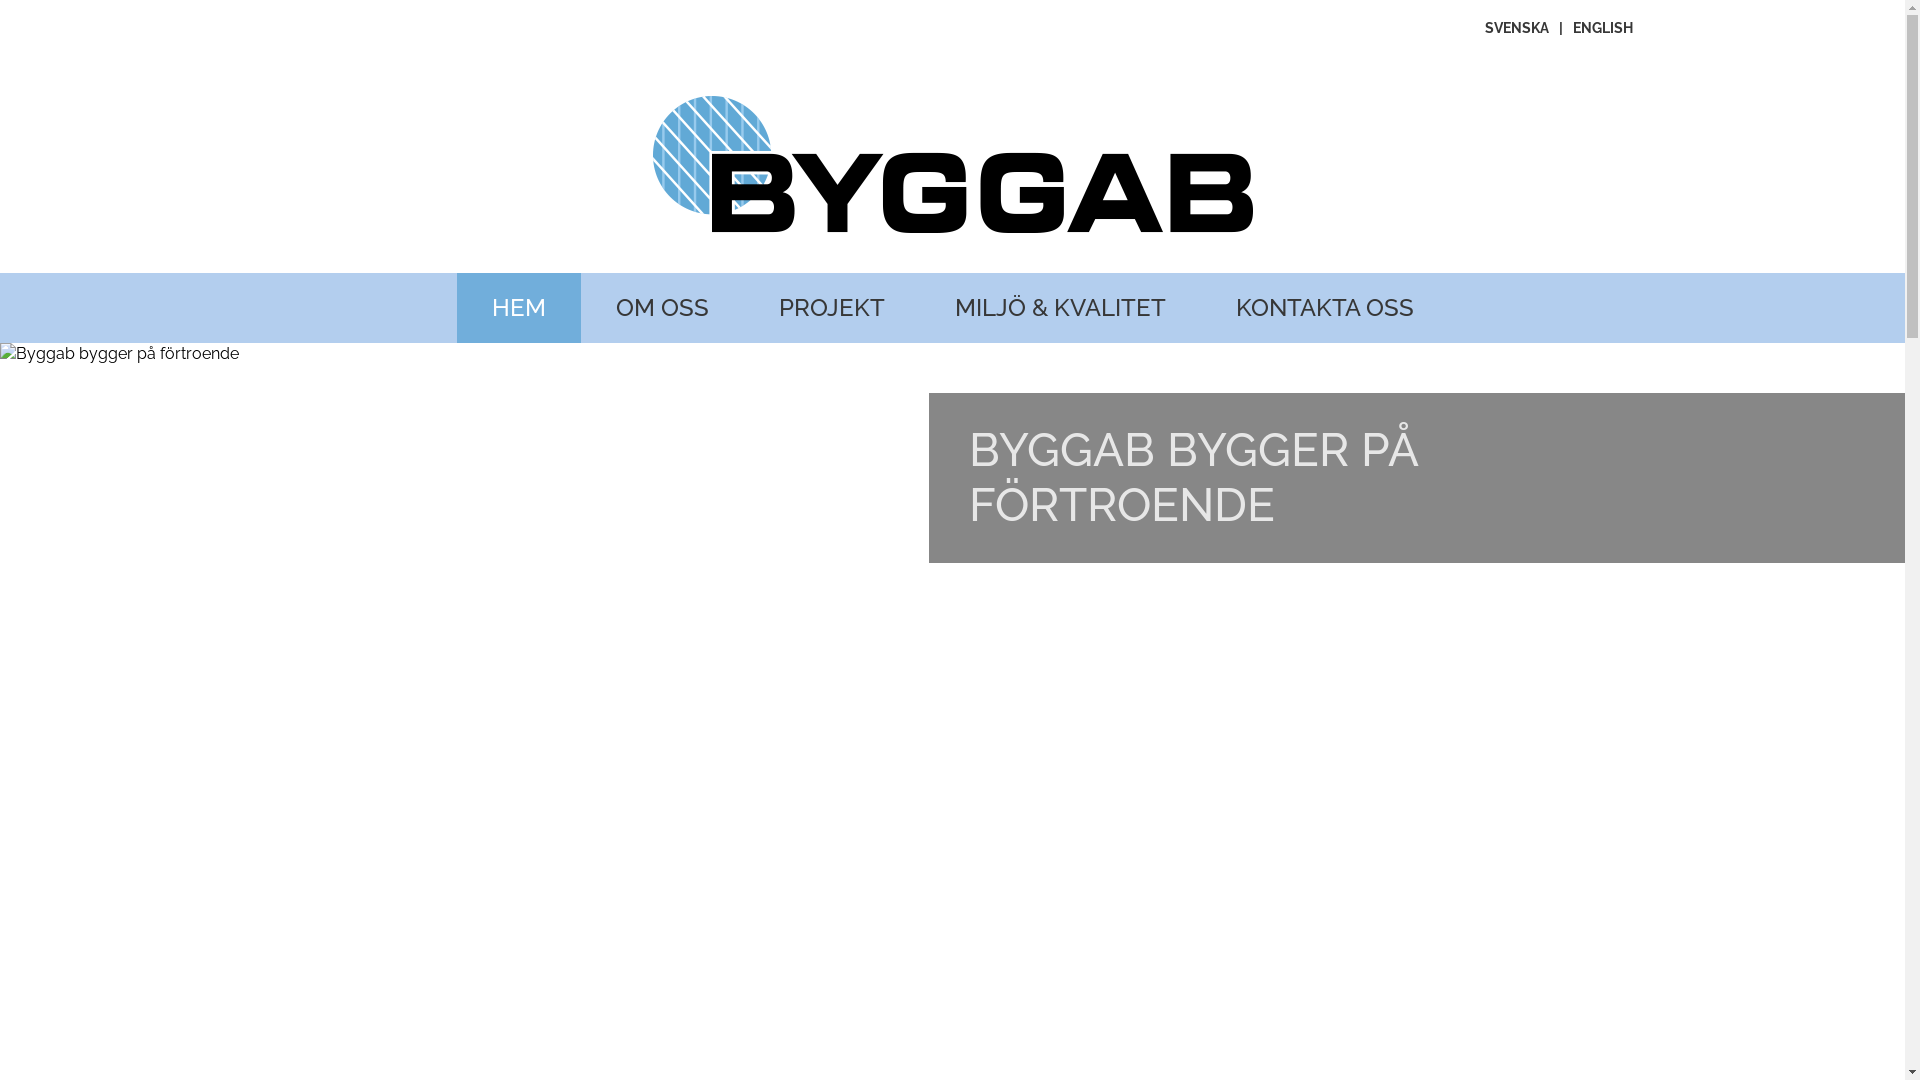 This screenshot has width=1920, height=1080. I want to click on PROJEKT, so click(832, 308).